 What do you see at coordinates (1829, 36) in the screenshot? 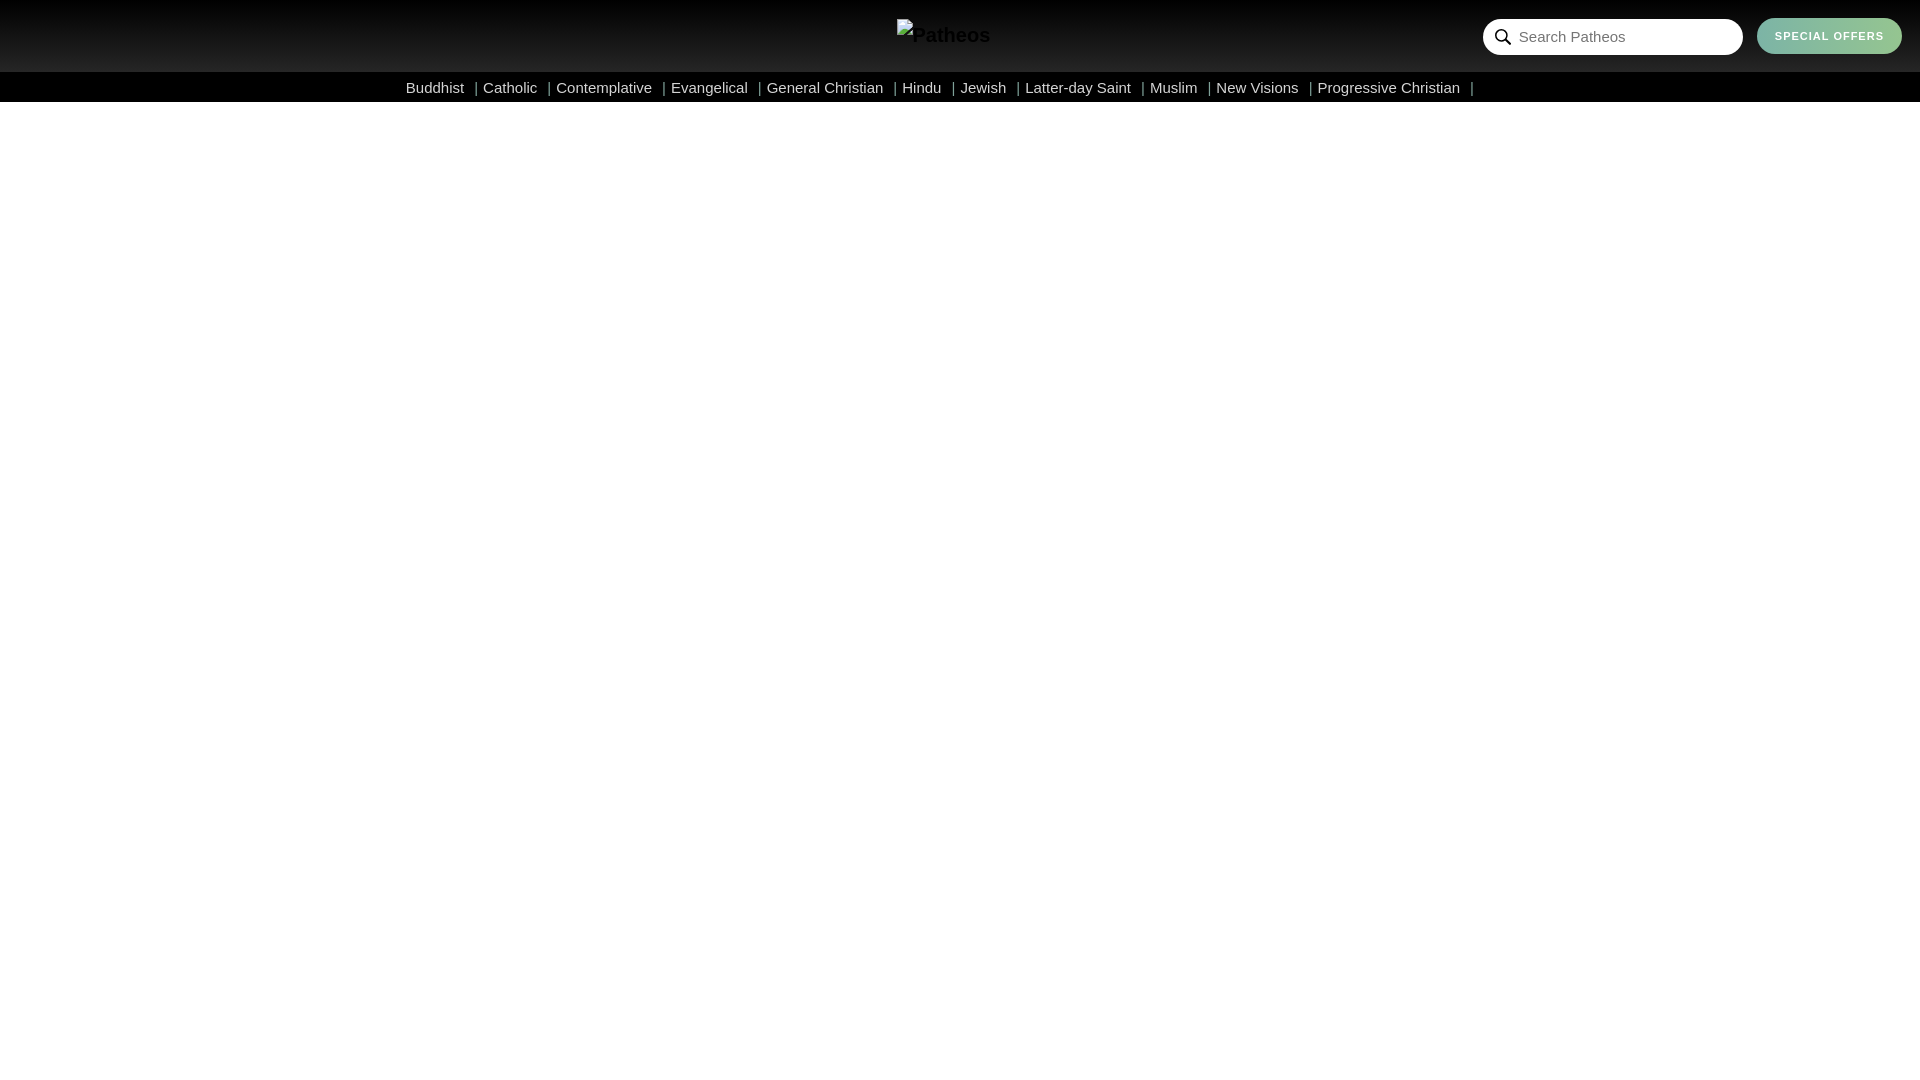
I see `SPECIAL OFFERS` at bounding box center [1829, 36].